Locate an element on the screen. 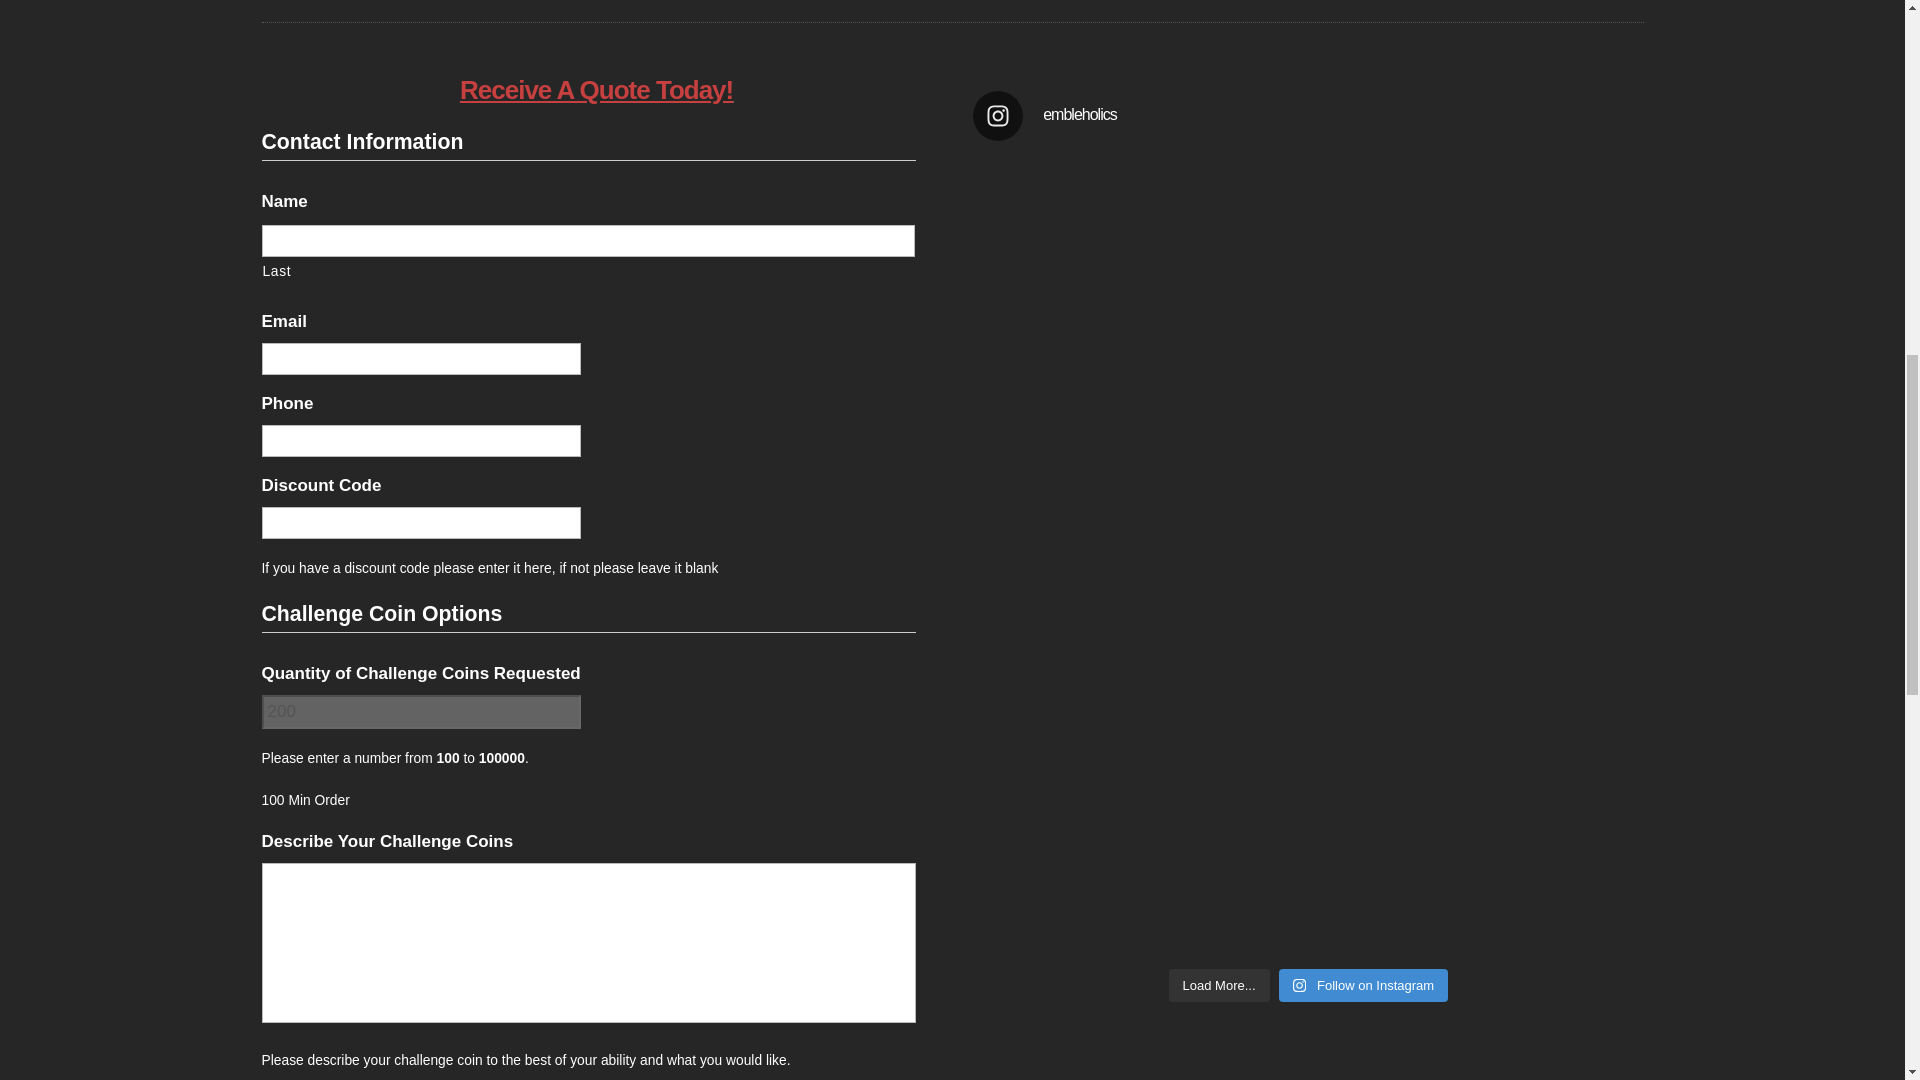 Image resolution: width=1920 pixels, height=1080 pixels. 200 is located at coordinates (421, 712).